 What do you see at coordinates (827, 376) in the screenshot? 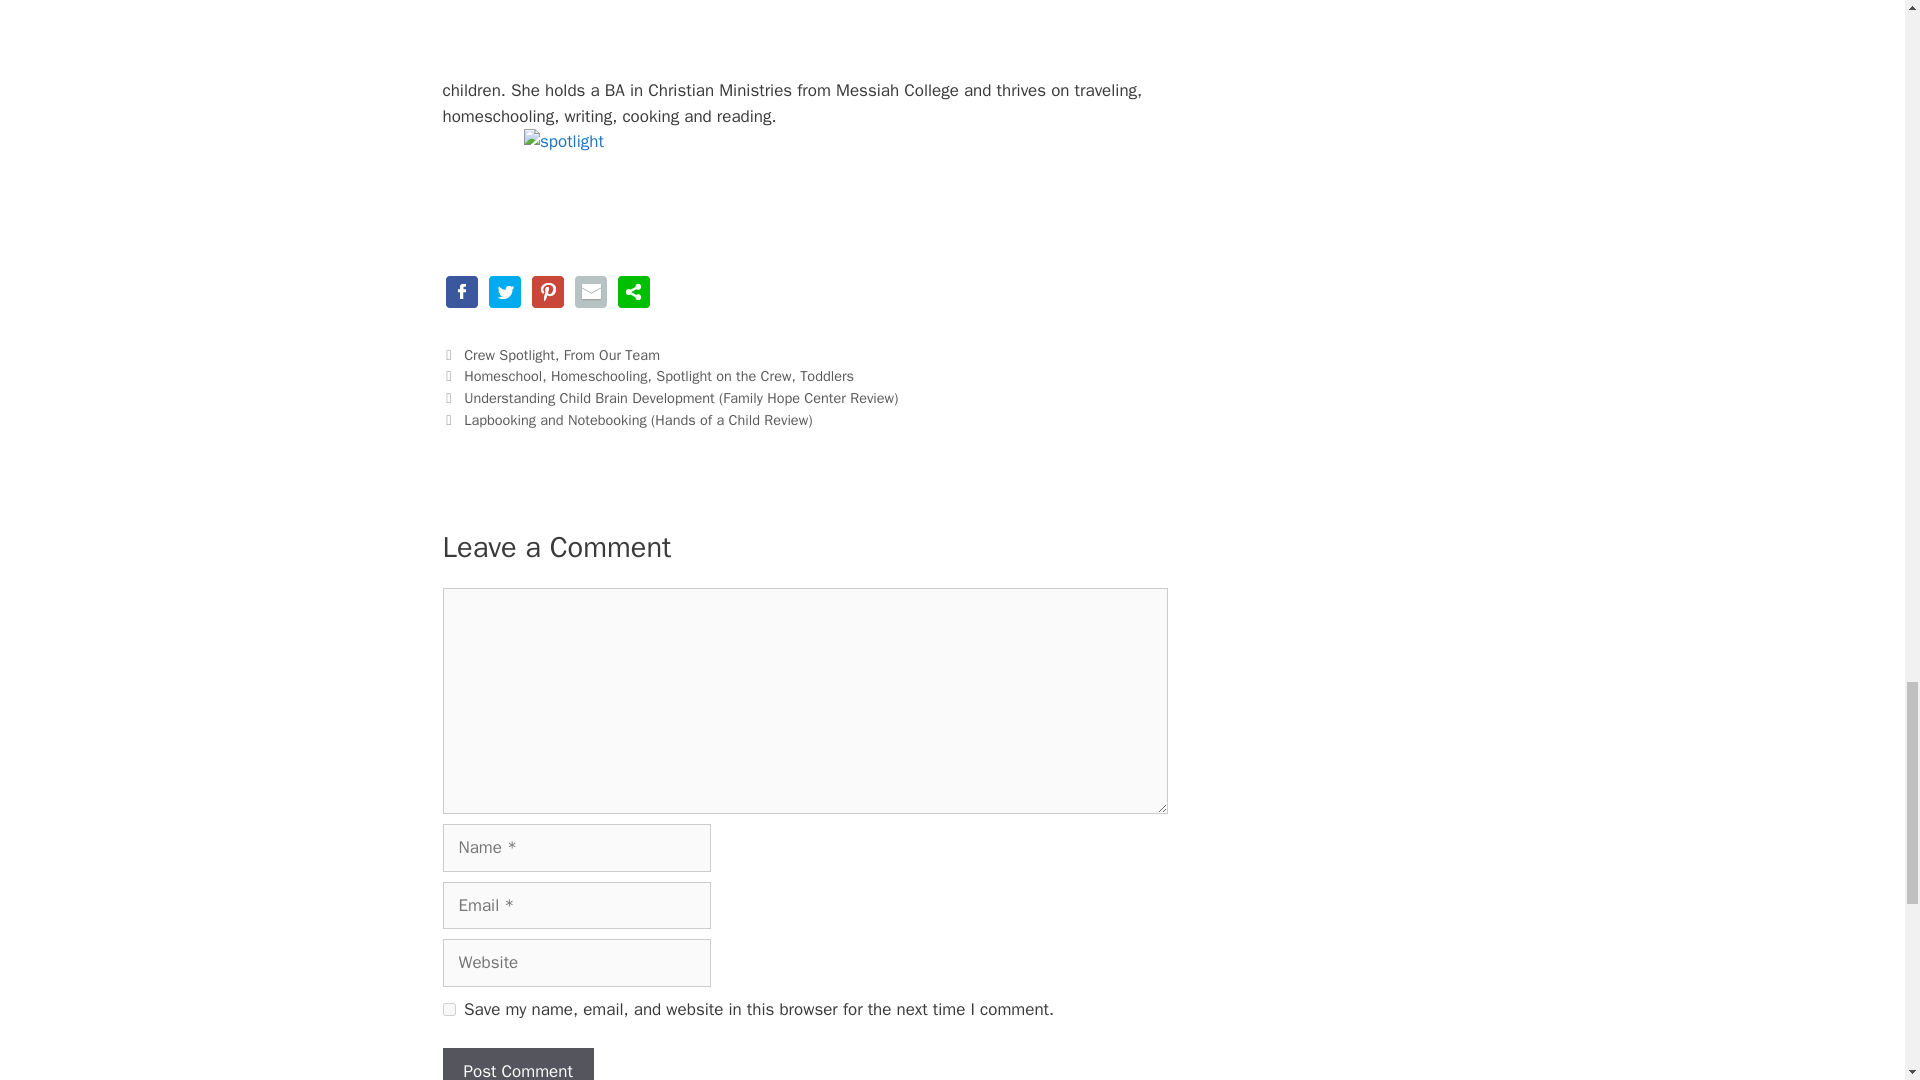
I see `Toddlers` at bounding box center [827, 376].